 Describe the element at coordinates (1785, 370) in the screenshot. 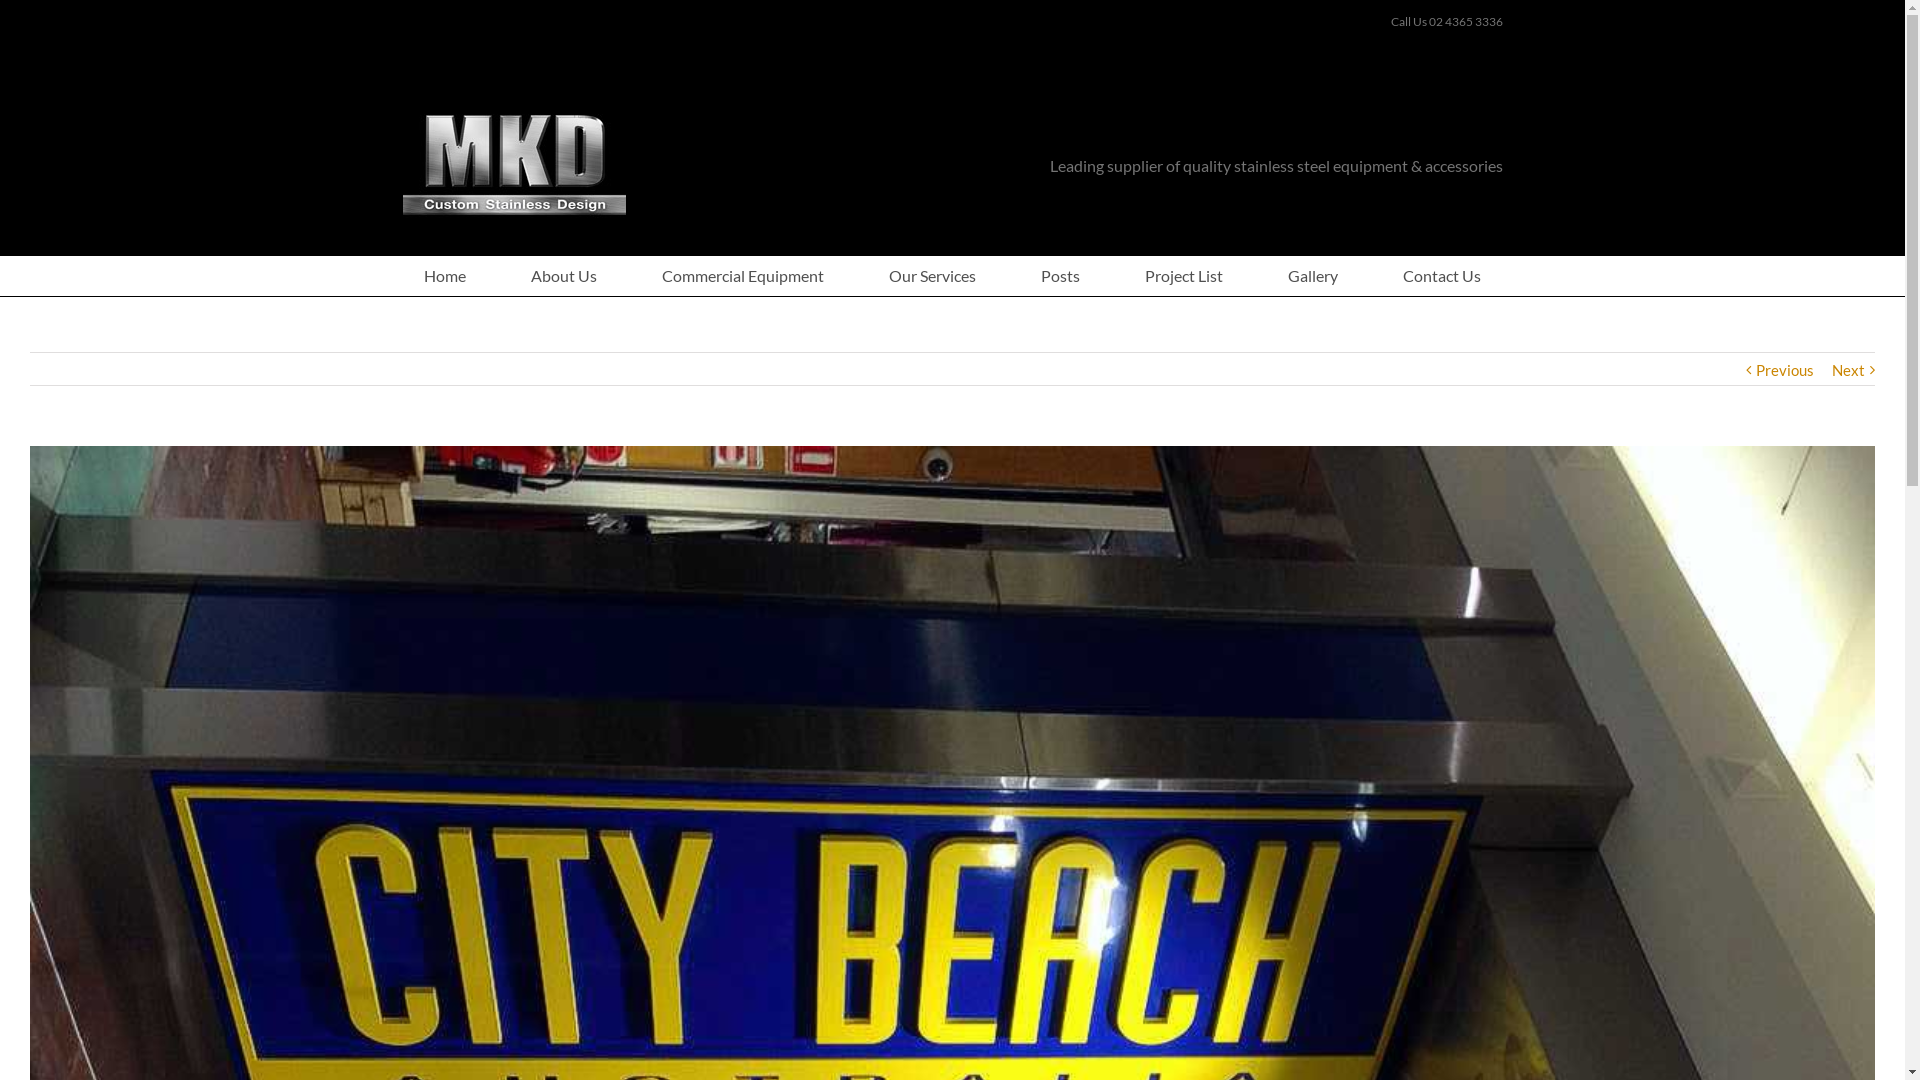

I see `Previous` at that location.